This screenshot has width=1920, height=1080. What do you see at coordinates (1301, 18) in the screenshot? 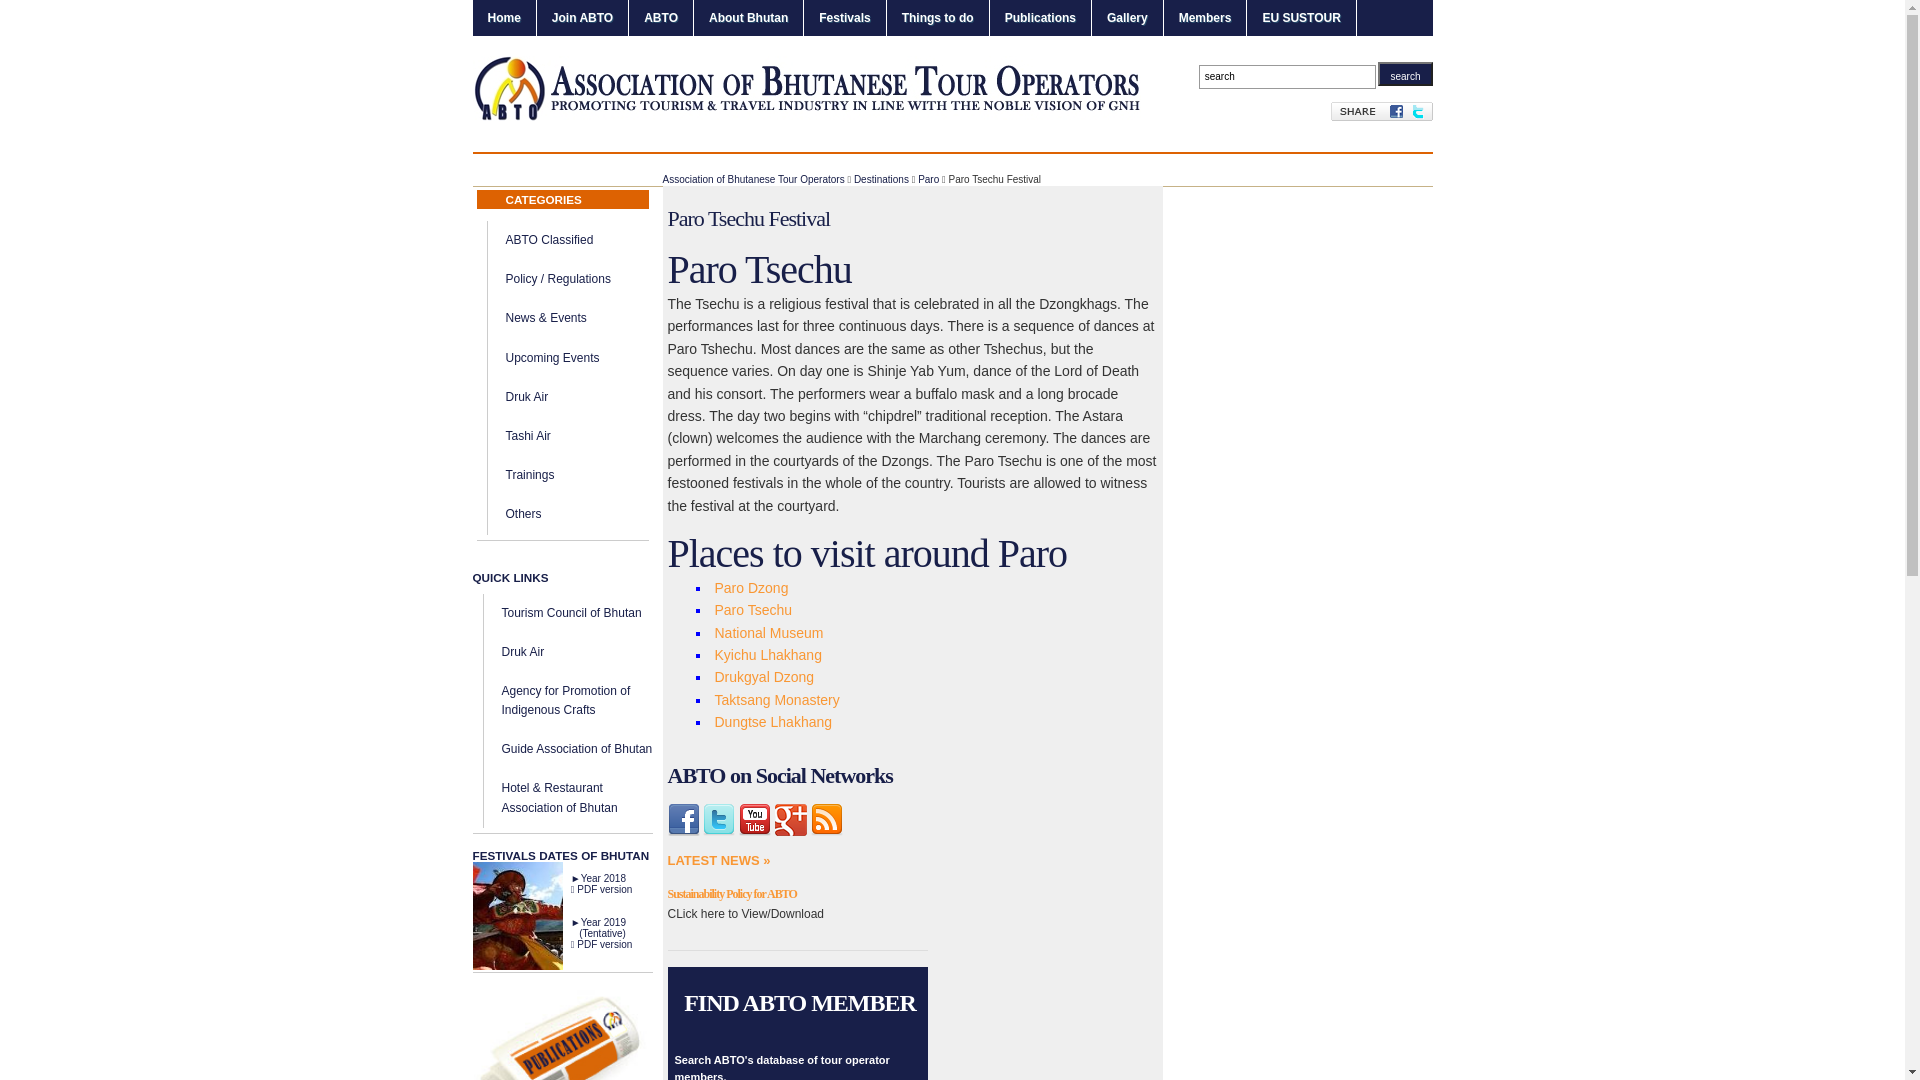
I see `EU SUSTOUR` at bounding box center [1301, 18].